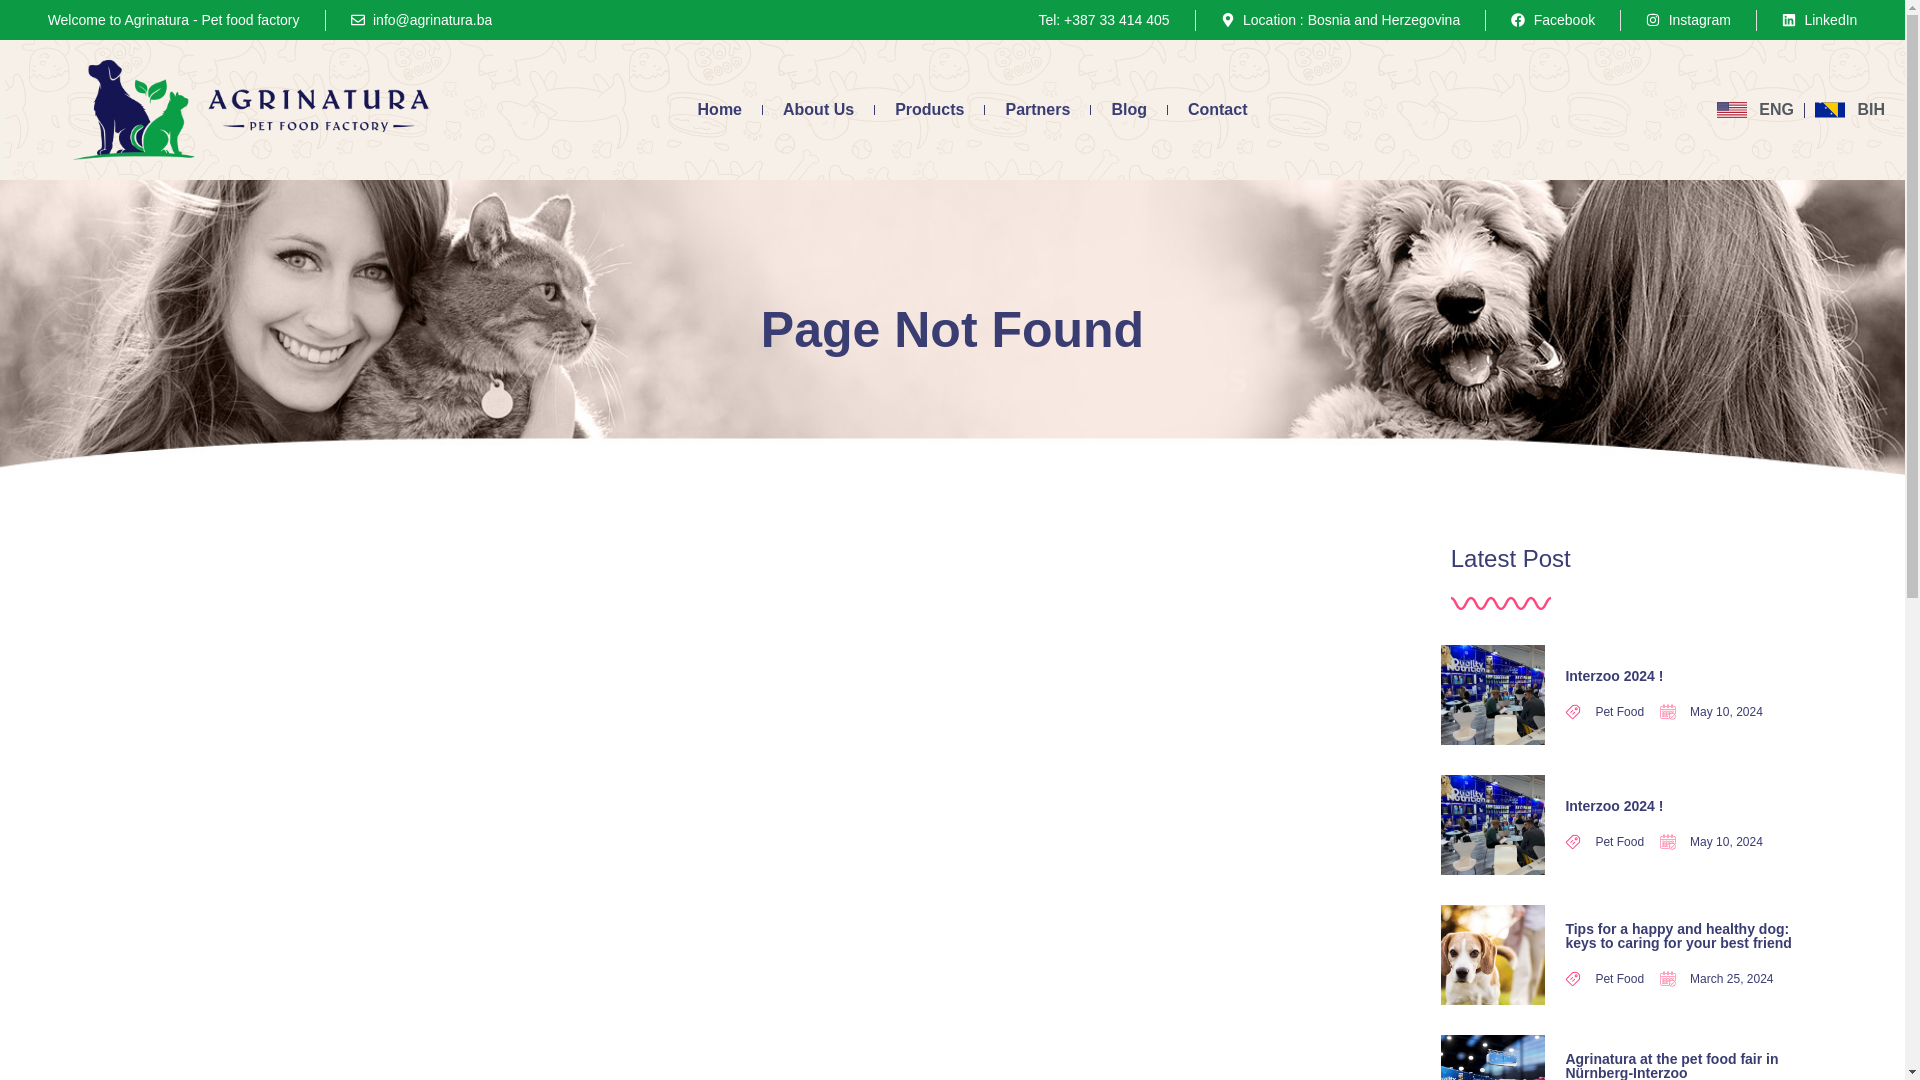 The height and width of the screenshot is (1080, 1920). Describe the element at coordinates (1754, 110) in the screenshot. I see `ENG` at that location.